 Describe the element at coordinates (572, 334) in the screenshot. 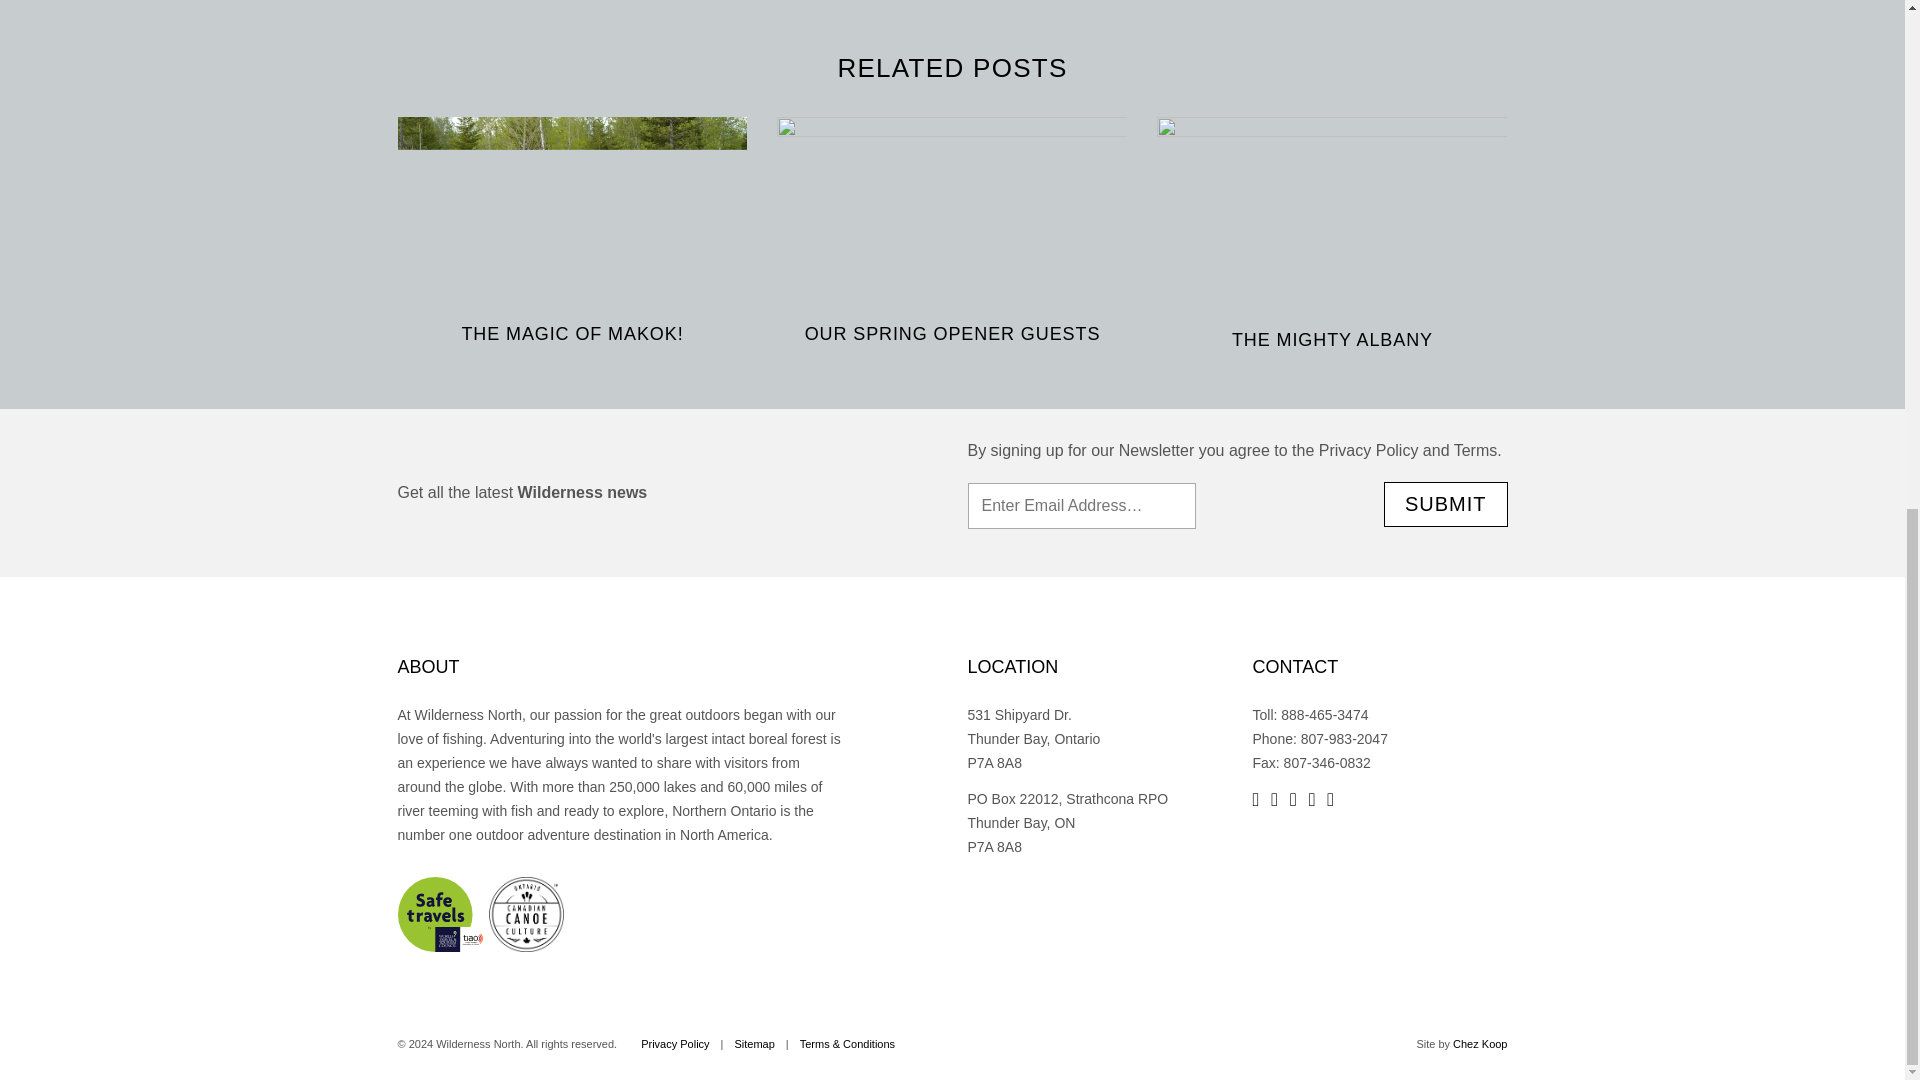

I see `THE MAGIC OF MAKOK!` at that location.